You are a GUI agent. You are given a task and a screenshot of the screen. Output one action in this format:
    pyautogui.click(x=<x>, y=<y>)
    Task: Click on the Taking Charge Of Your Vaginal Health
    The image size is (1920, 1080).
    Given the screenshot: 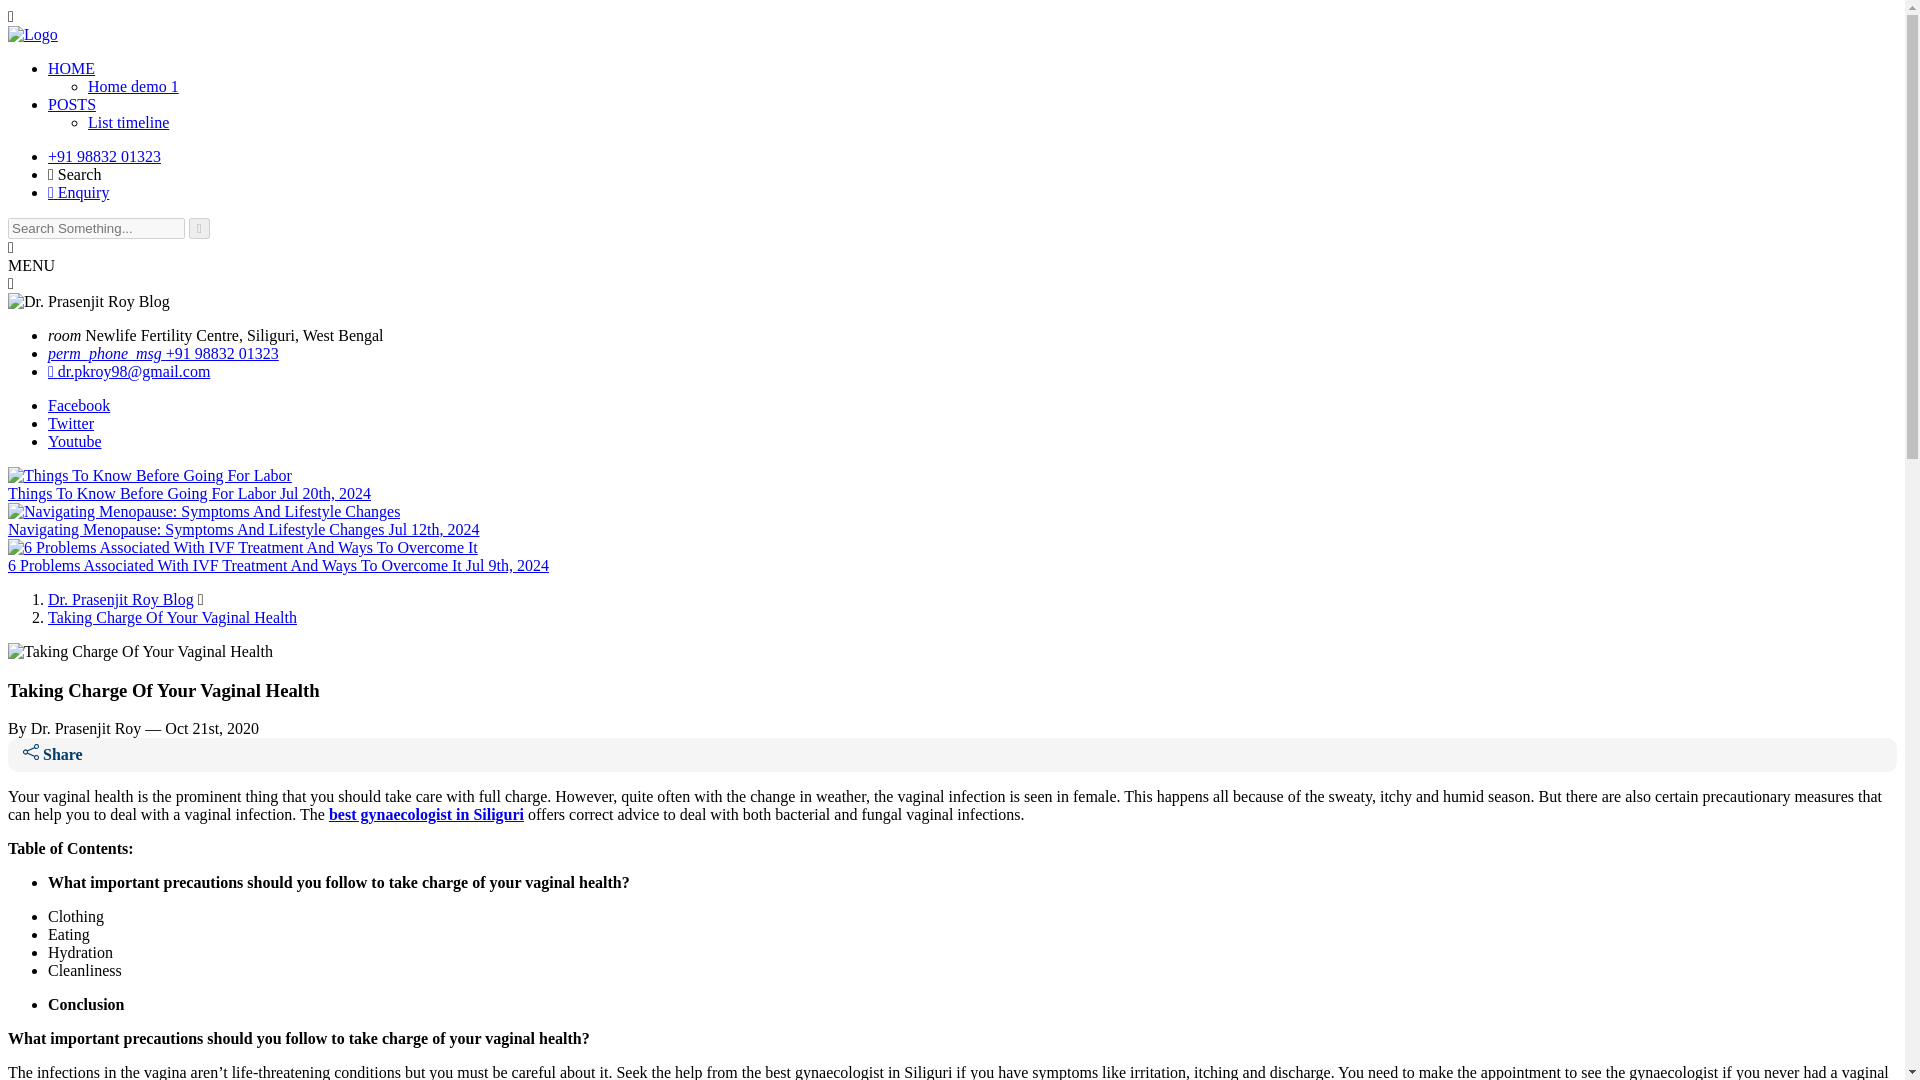 What is the action you would take?
    pyautogui.click(x=172, y=618)
    